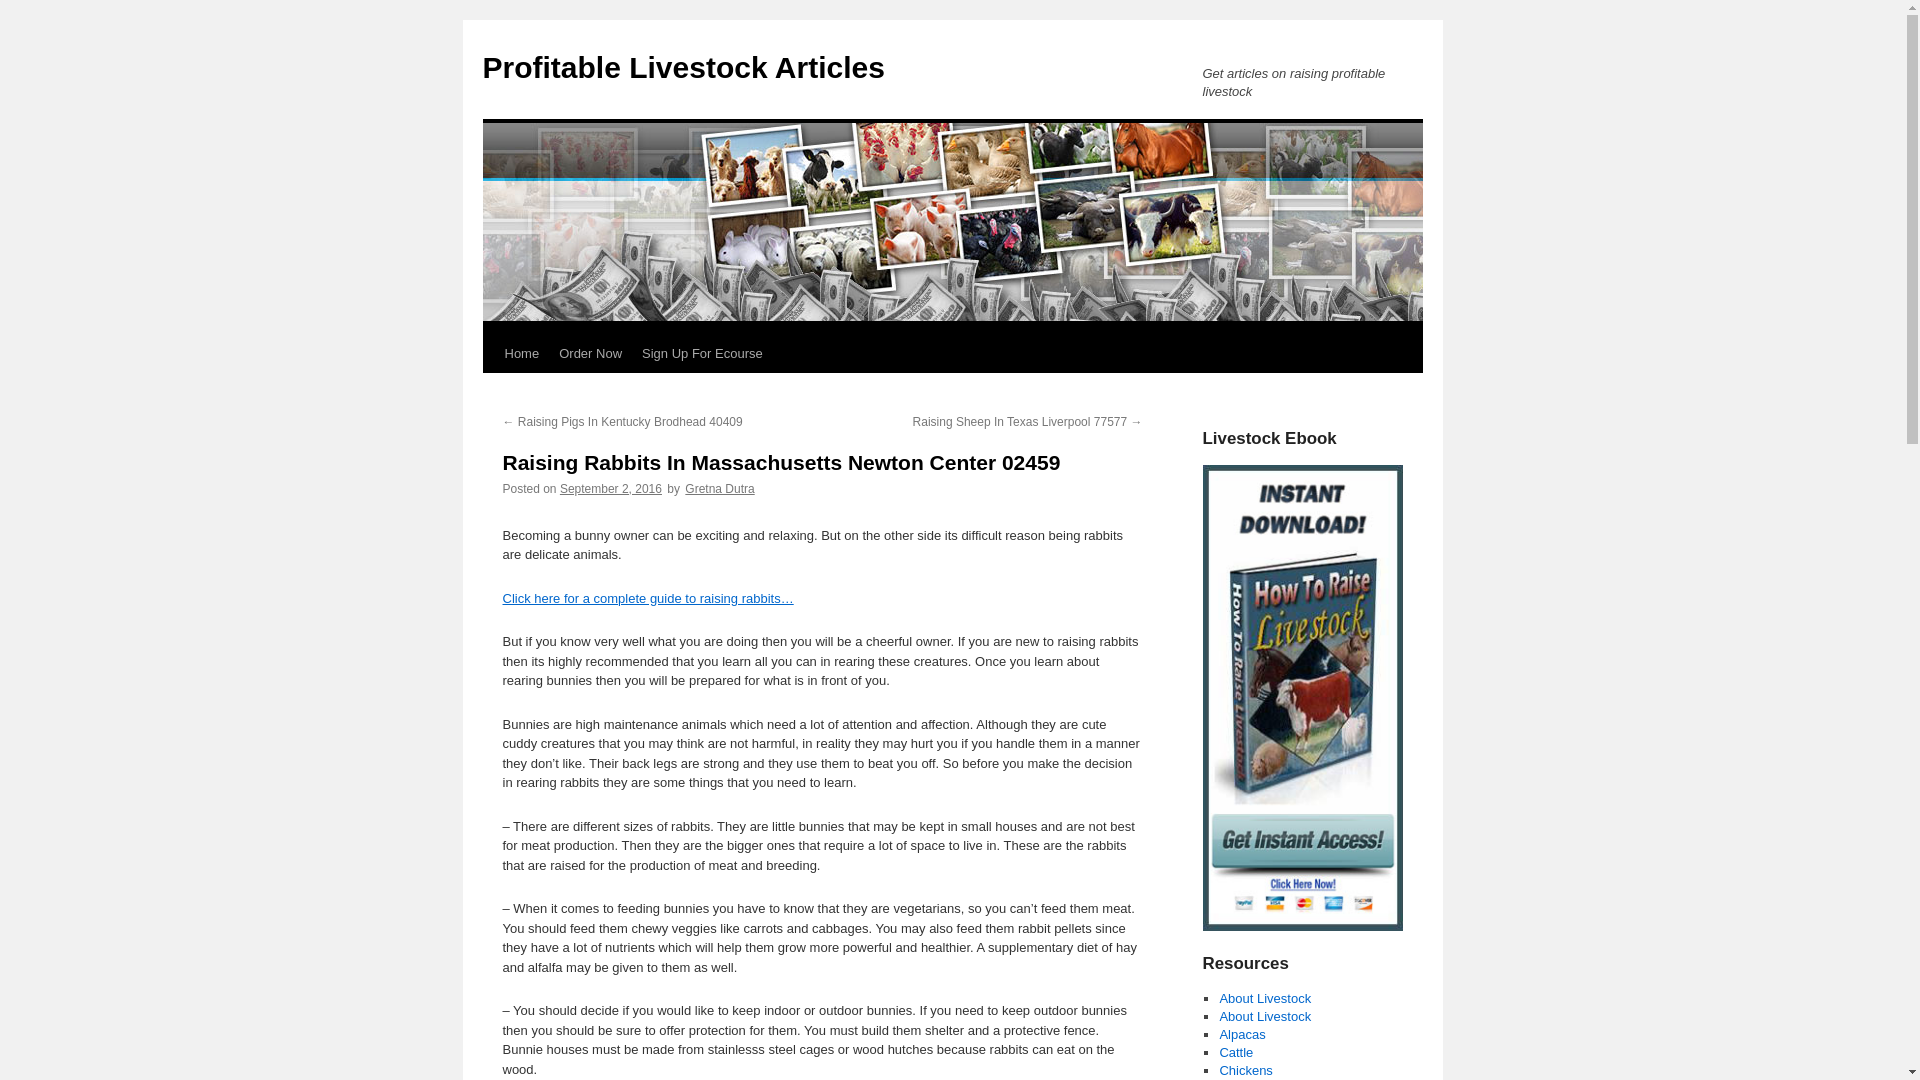  I want to click on Profitable Livestock Articles, so click(682, 67).